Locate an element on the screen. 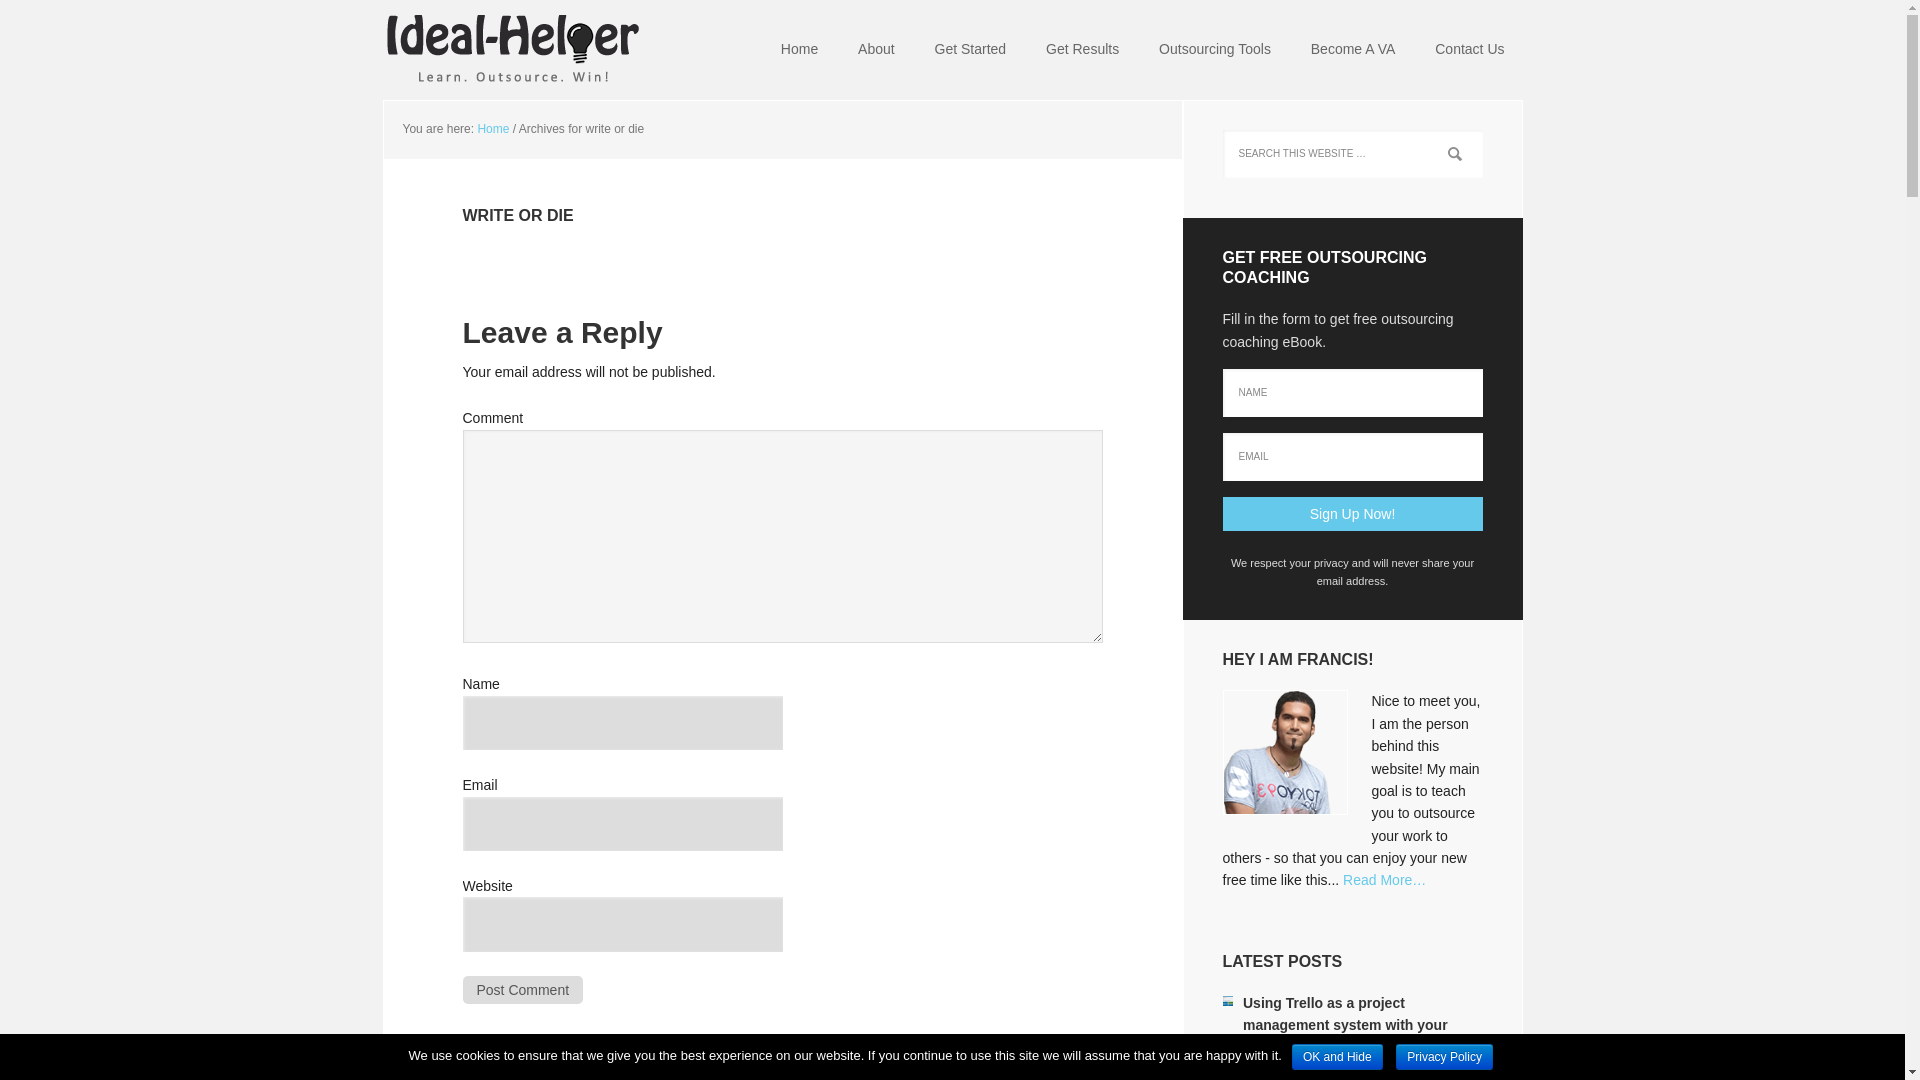  Ideal-Helper is located at coordinates (512, 50).